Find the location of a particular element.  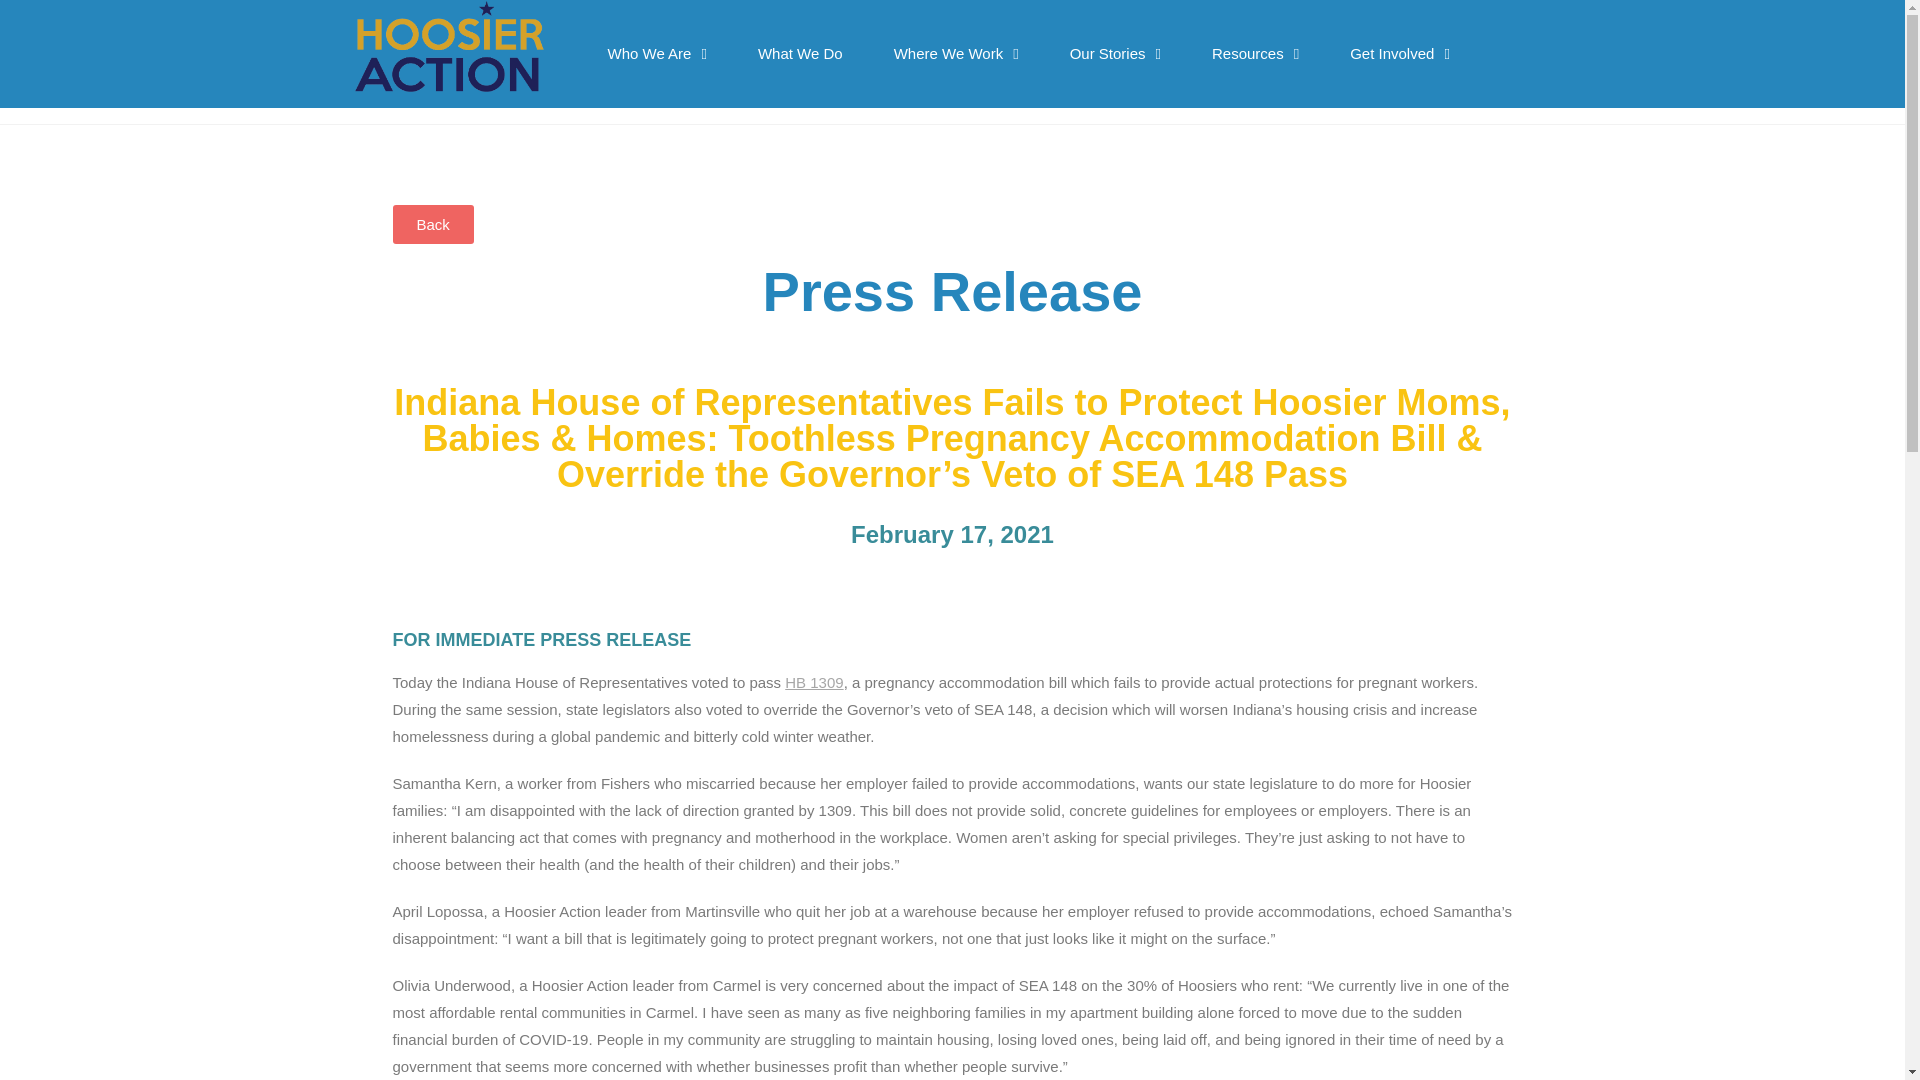

Our Stories is located at coordinates (1115, 54).